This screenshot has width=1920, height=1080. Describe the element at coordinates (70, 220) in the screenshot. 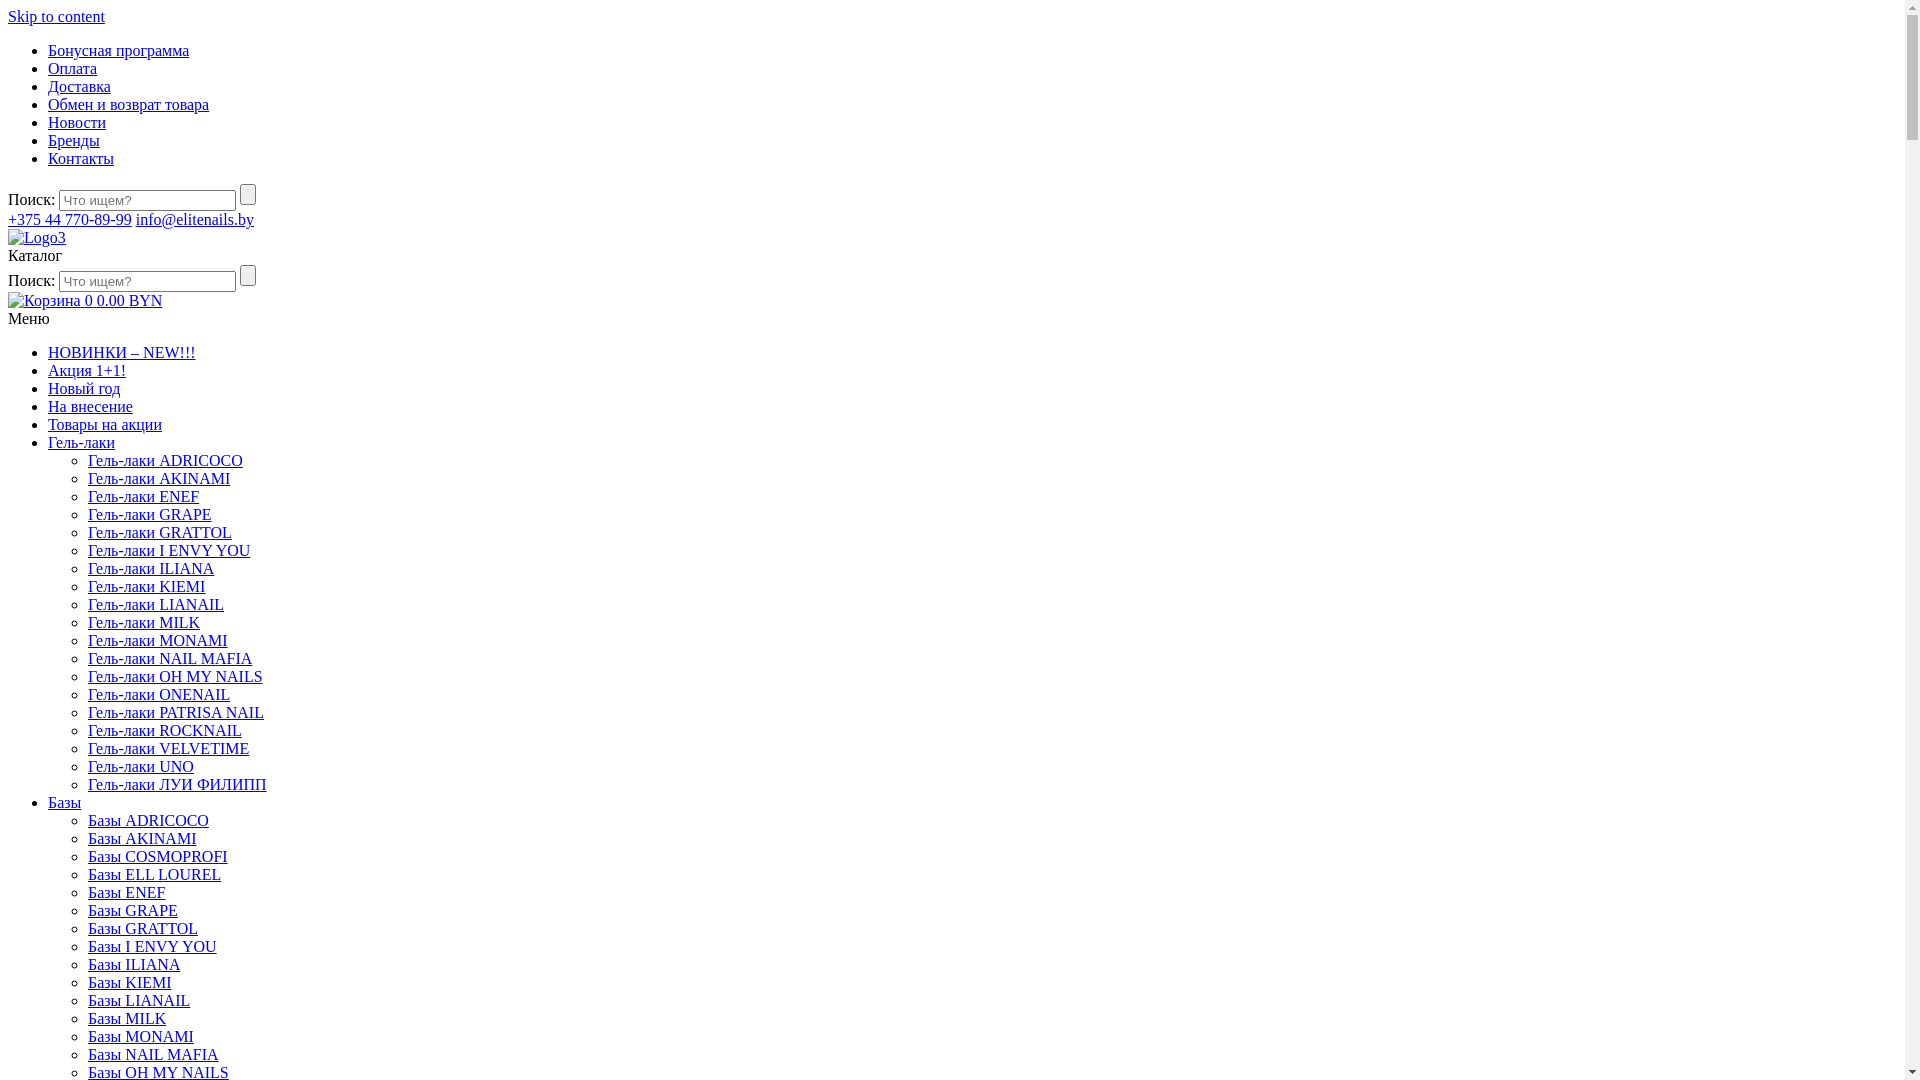

I see `+375 44 770-89-99` at that location.